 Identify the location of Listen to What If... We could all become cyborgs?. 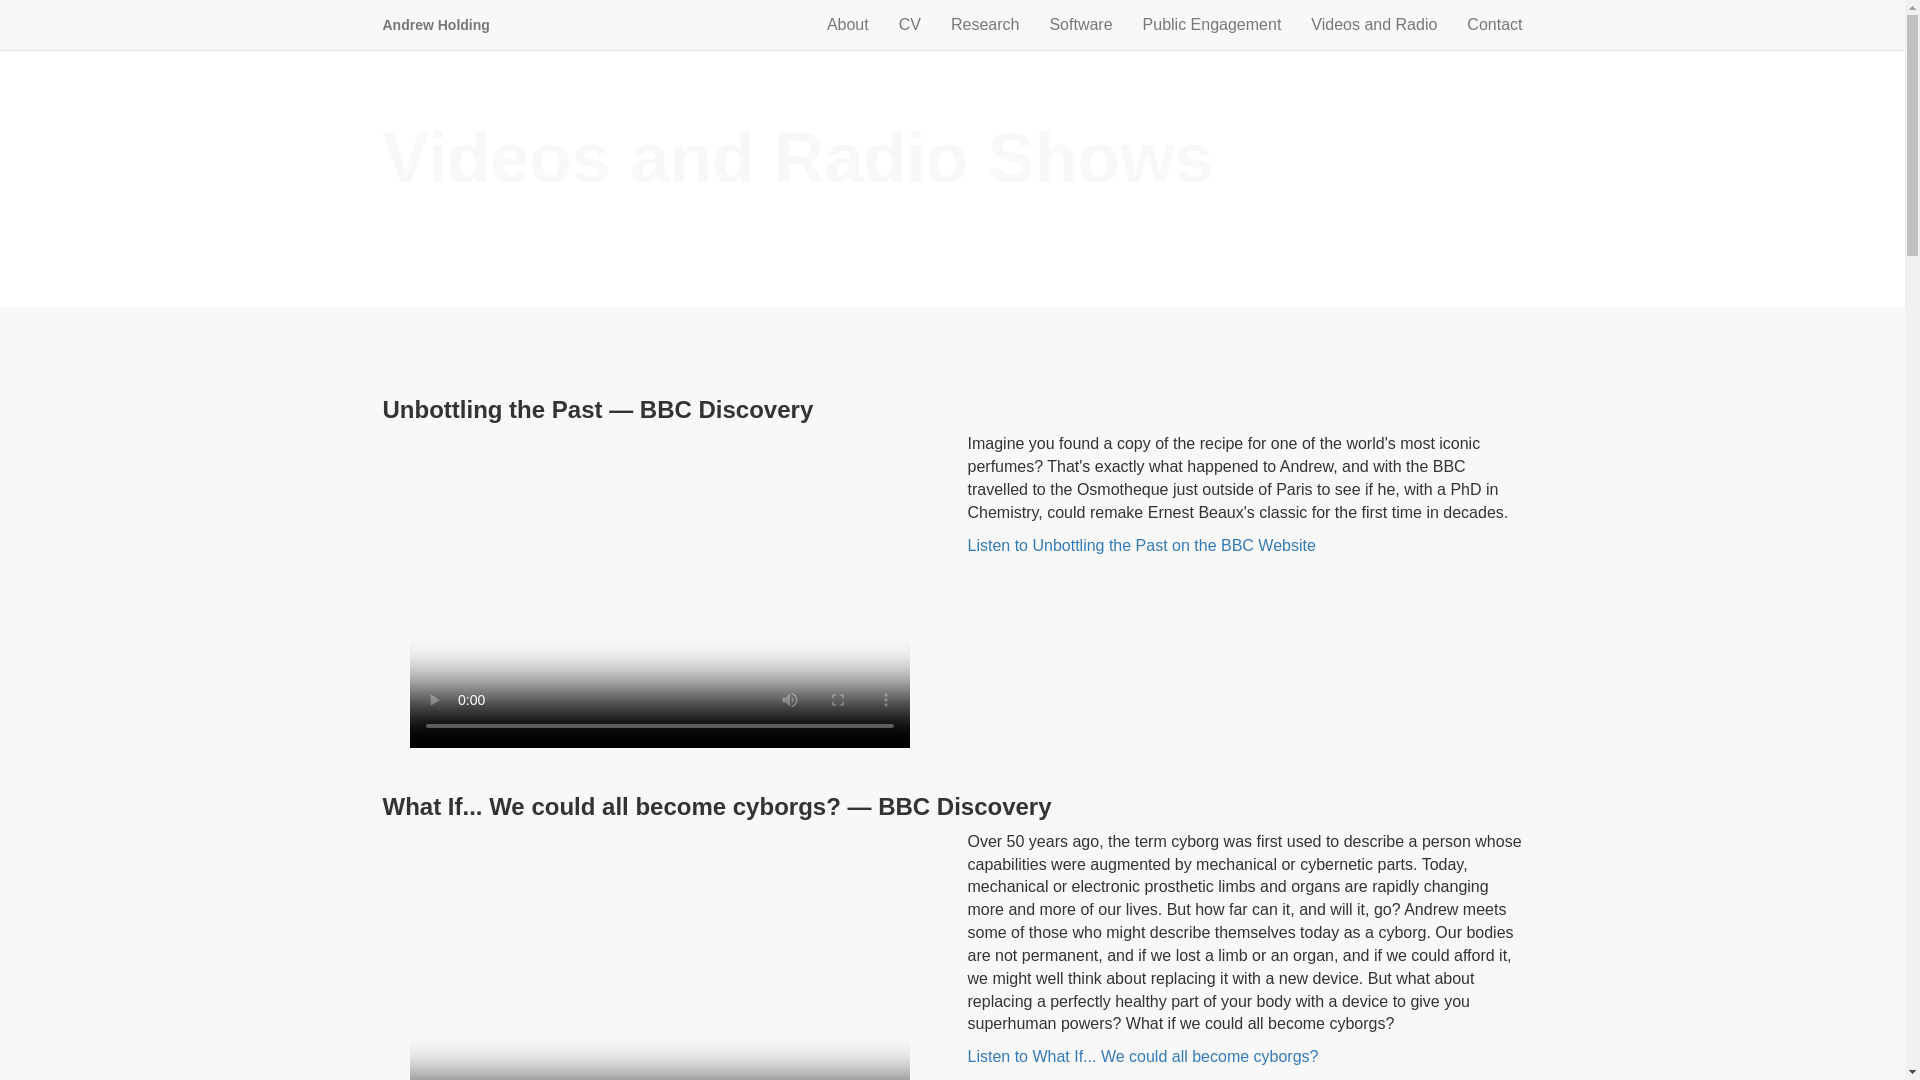
(1143, 1056).